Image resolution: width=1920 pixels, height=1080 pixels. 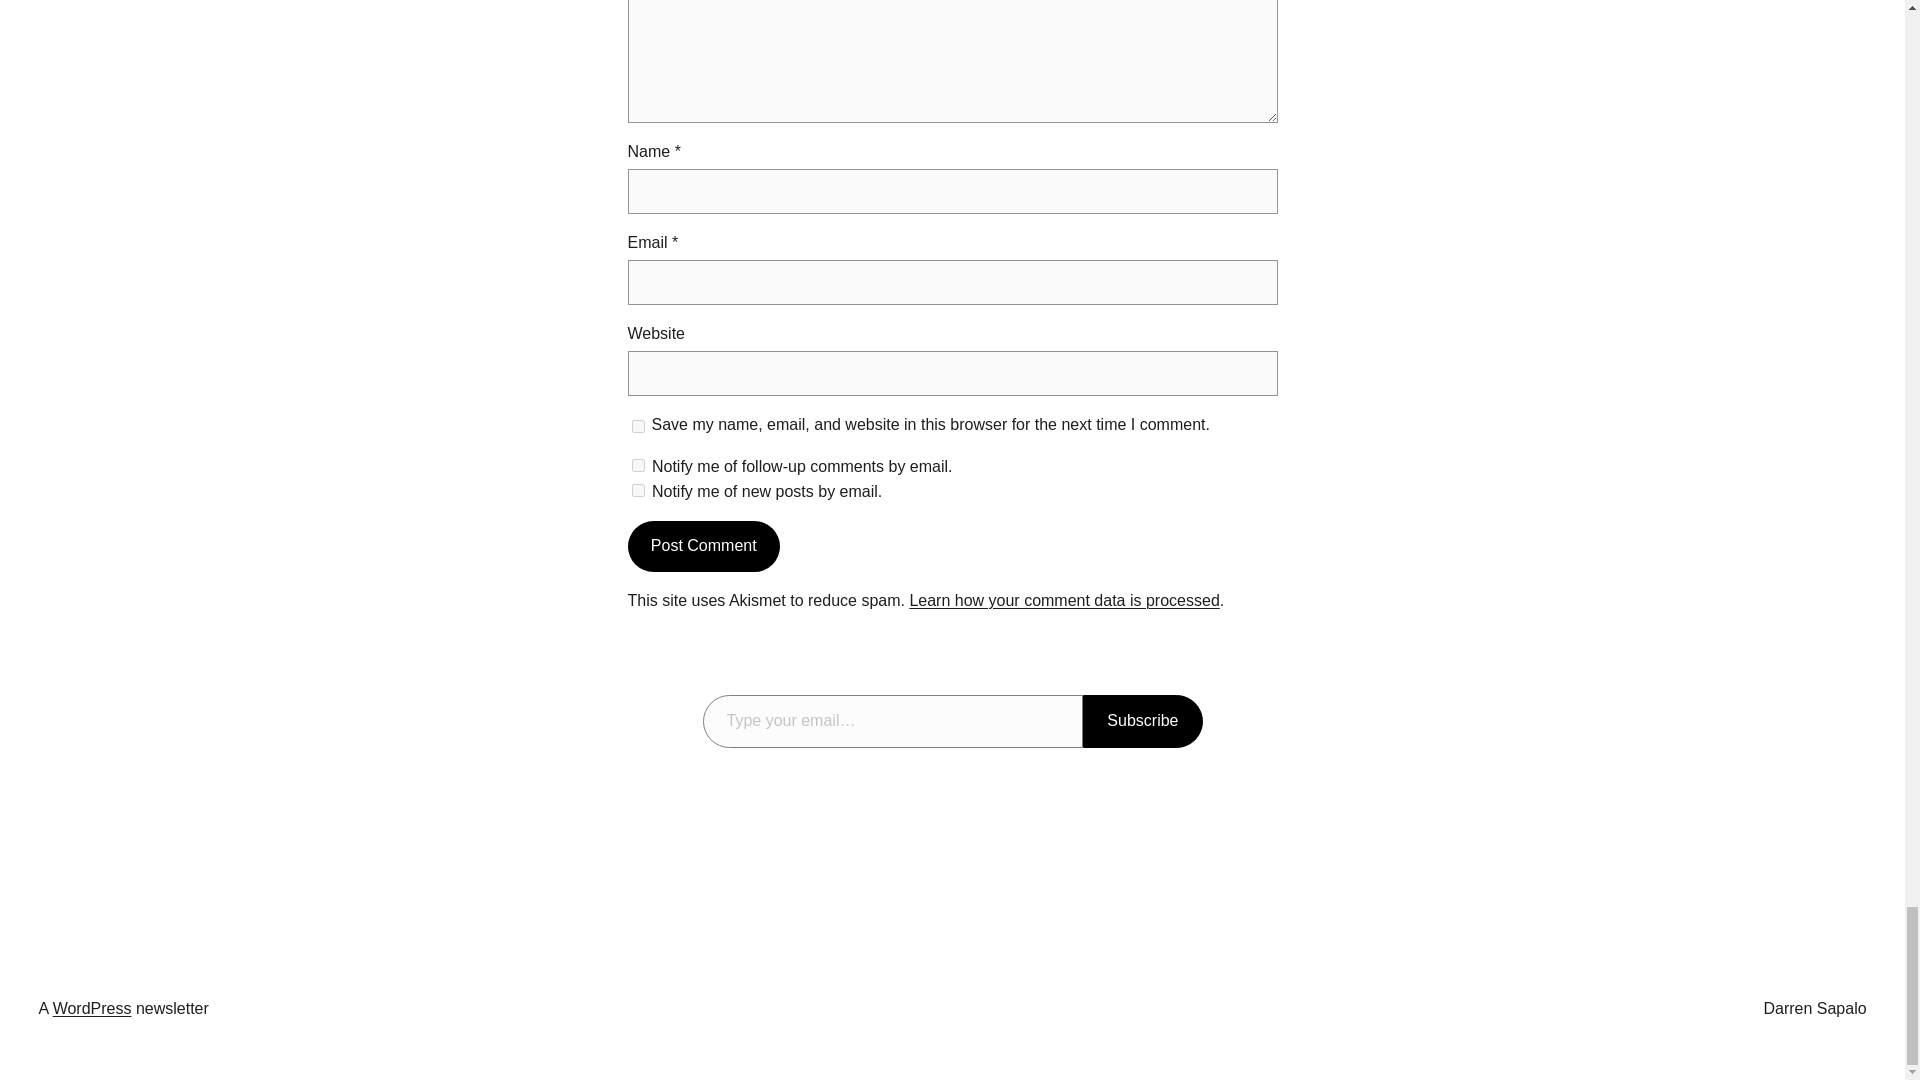 What do you see at coordinates (892, 722) in the screenshot?
I see `Please fill in this field.` at bounding box center [892, 722].